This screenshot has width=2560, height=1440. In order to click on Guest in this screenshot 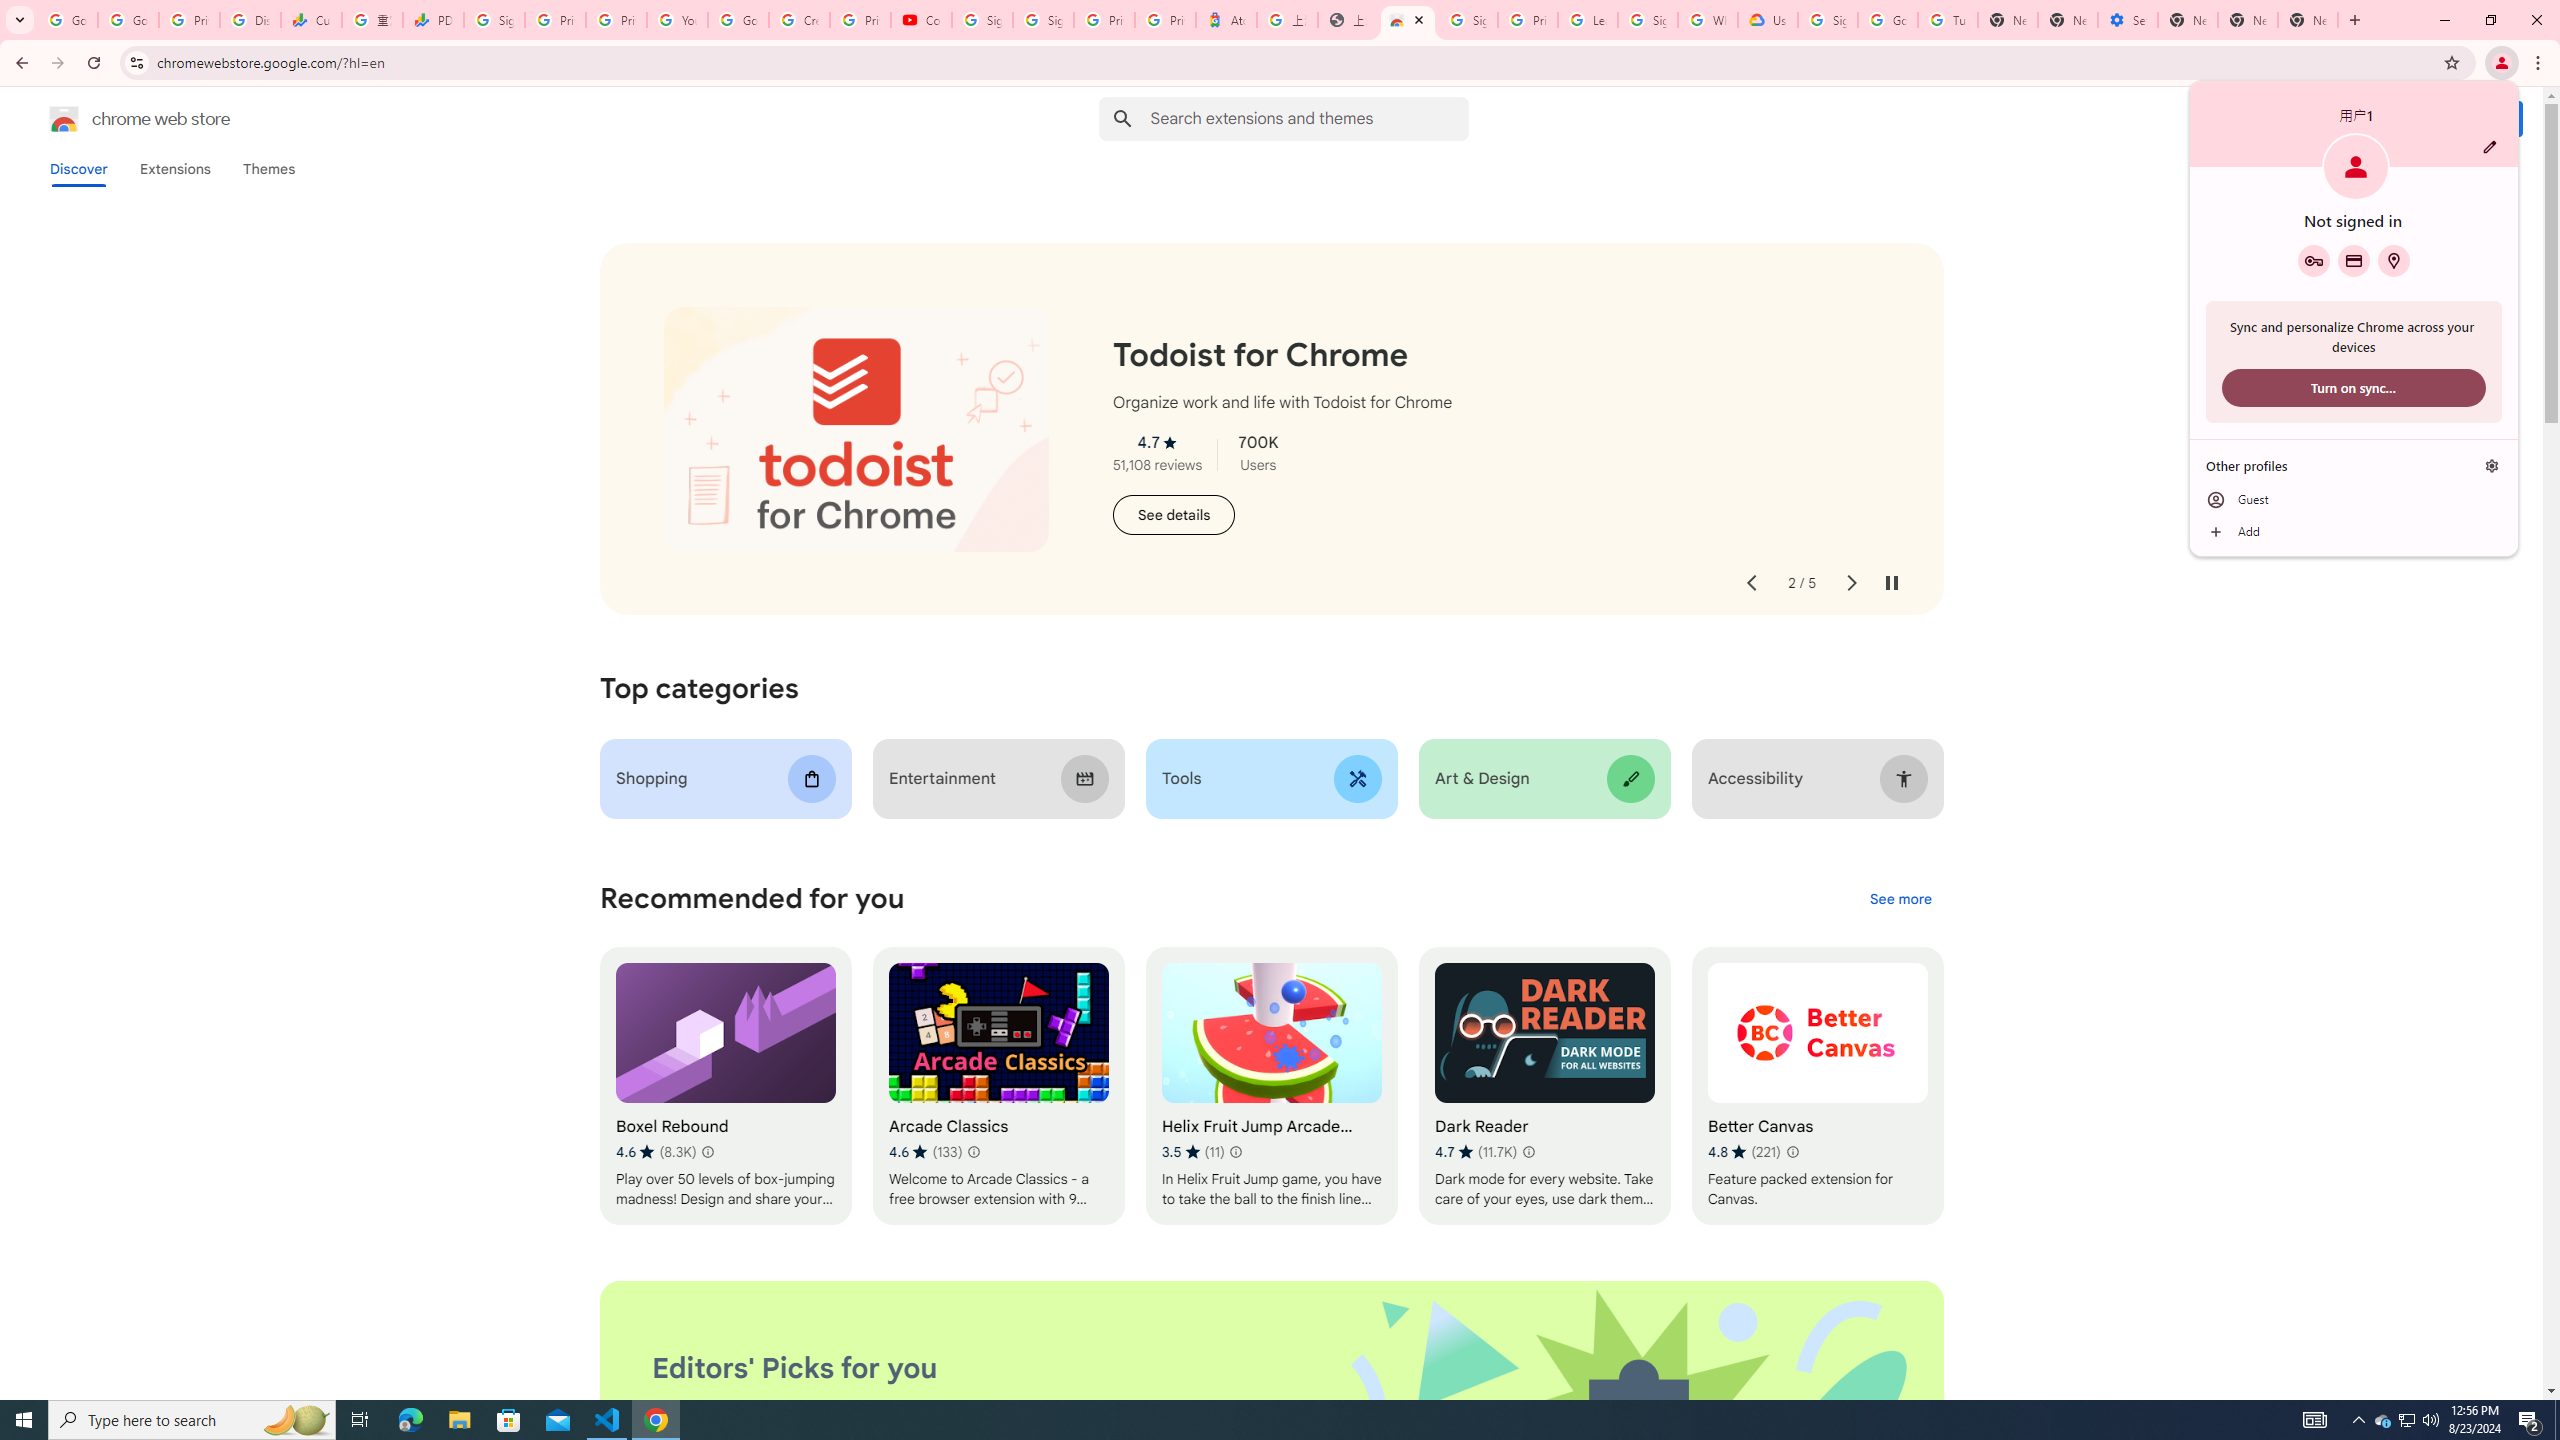, I will do `click(2354, 499)`.